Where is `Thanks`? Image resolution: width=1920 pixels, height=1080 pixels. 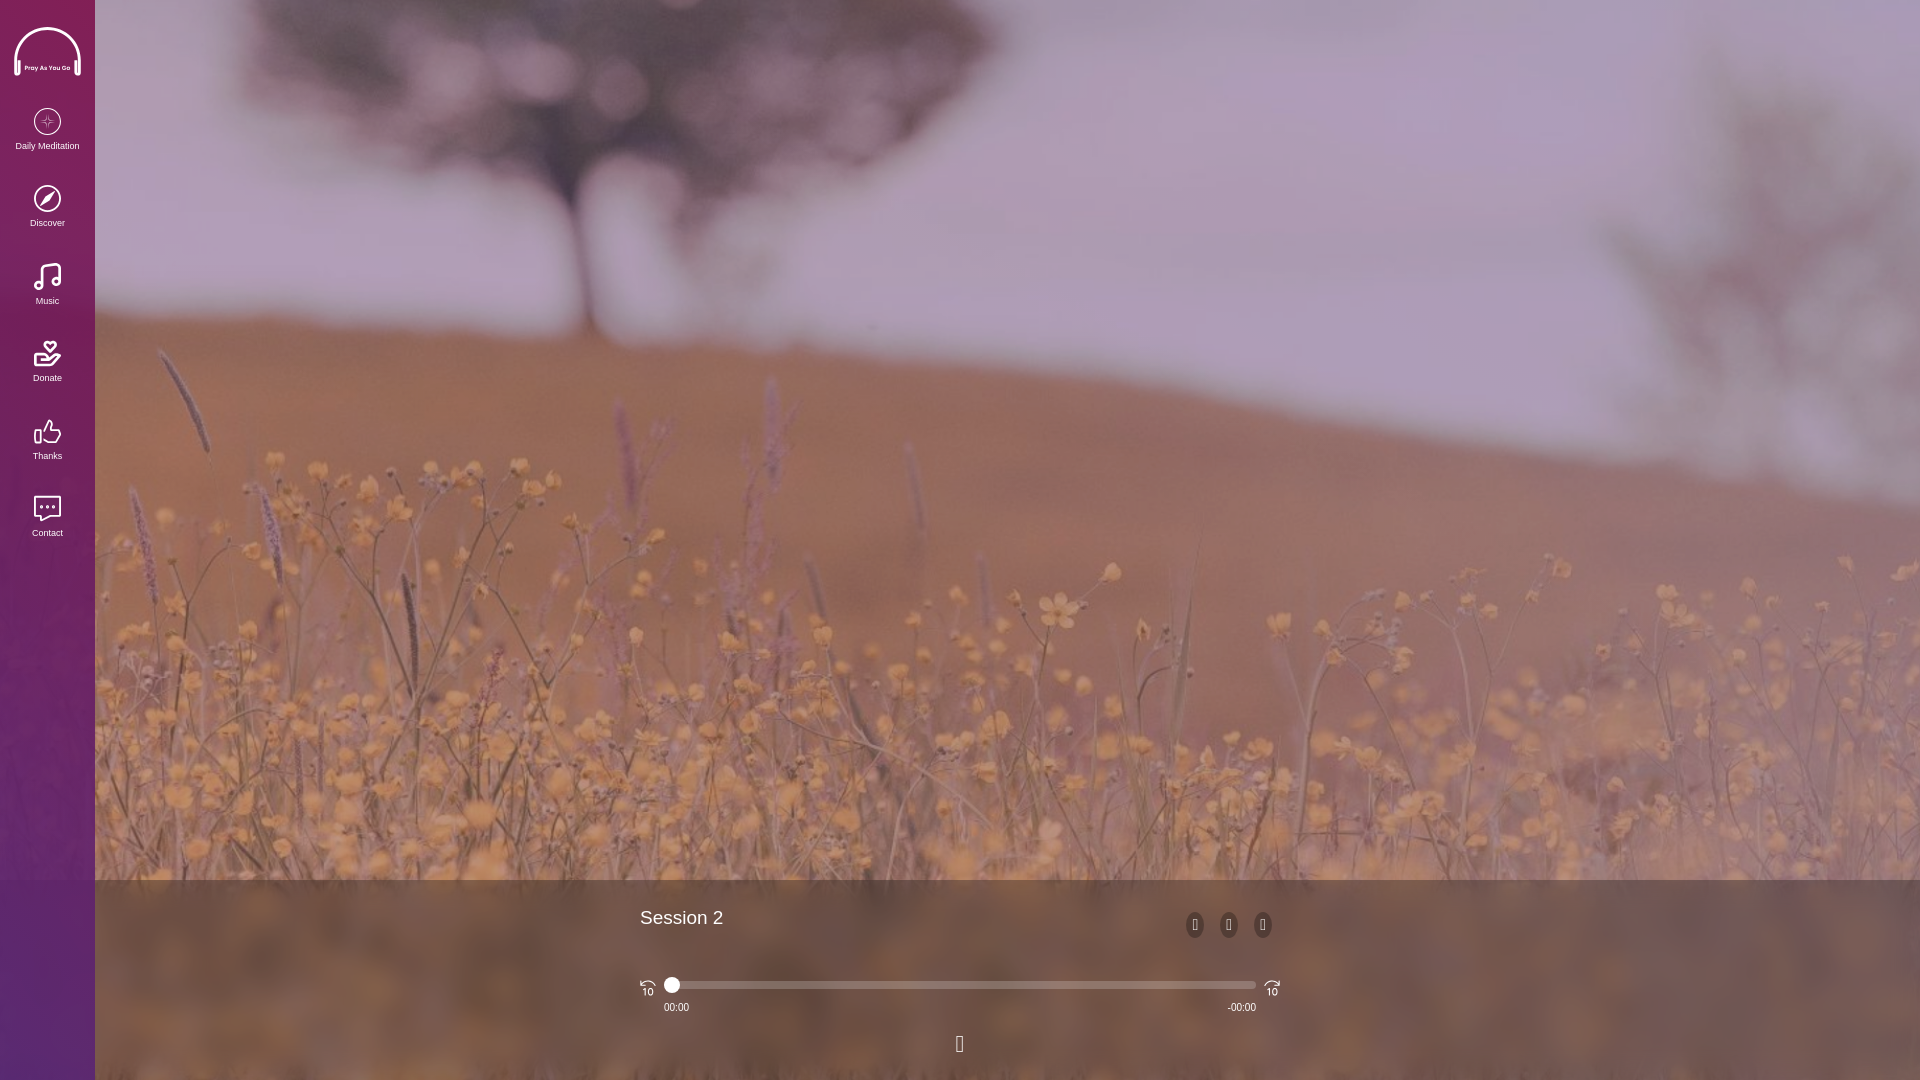
Thanks is located at coordinates (47, 440).